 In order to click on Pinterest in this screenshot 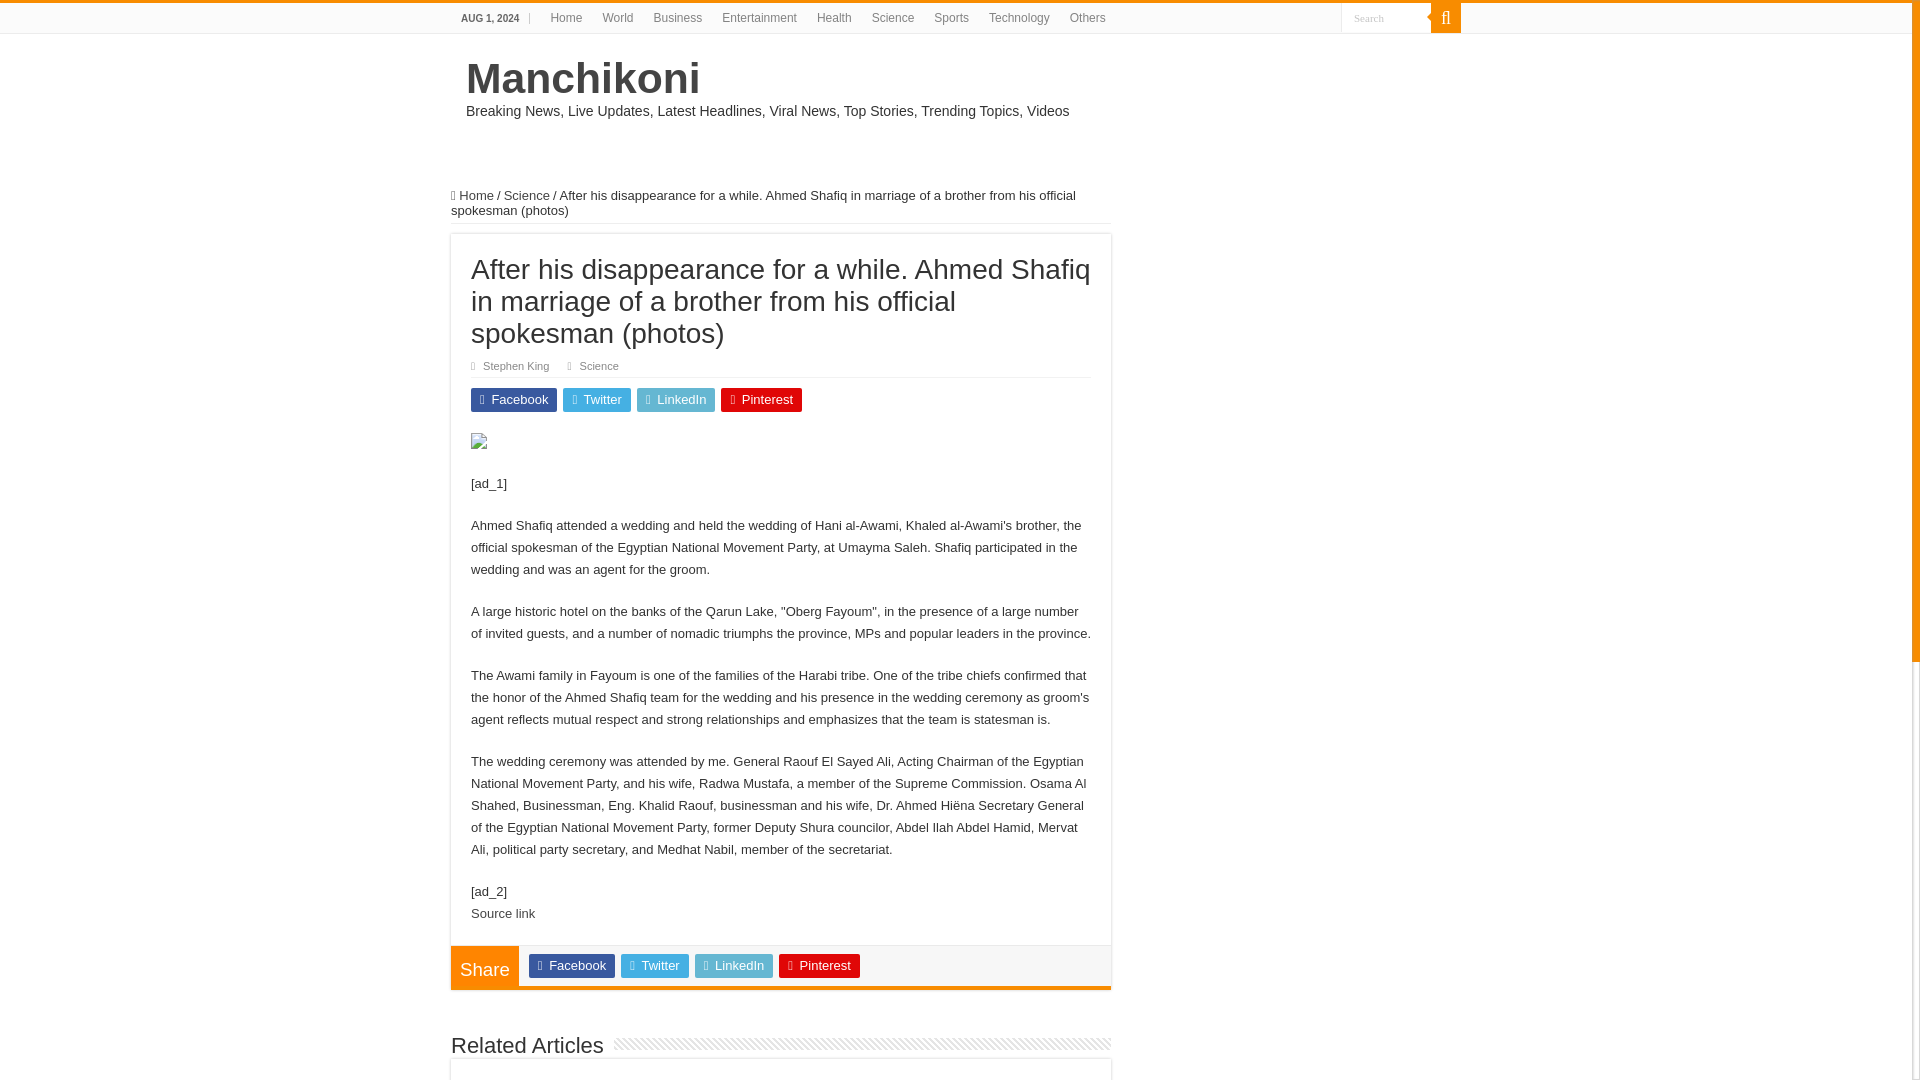, I will do `click(820, 966)`.